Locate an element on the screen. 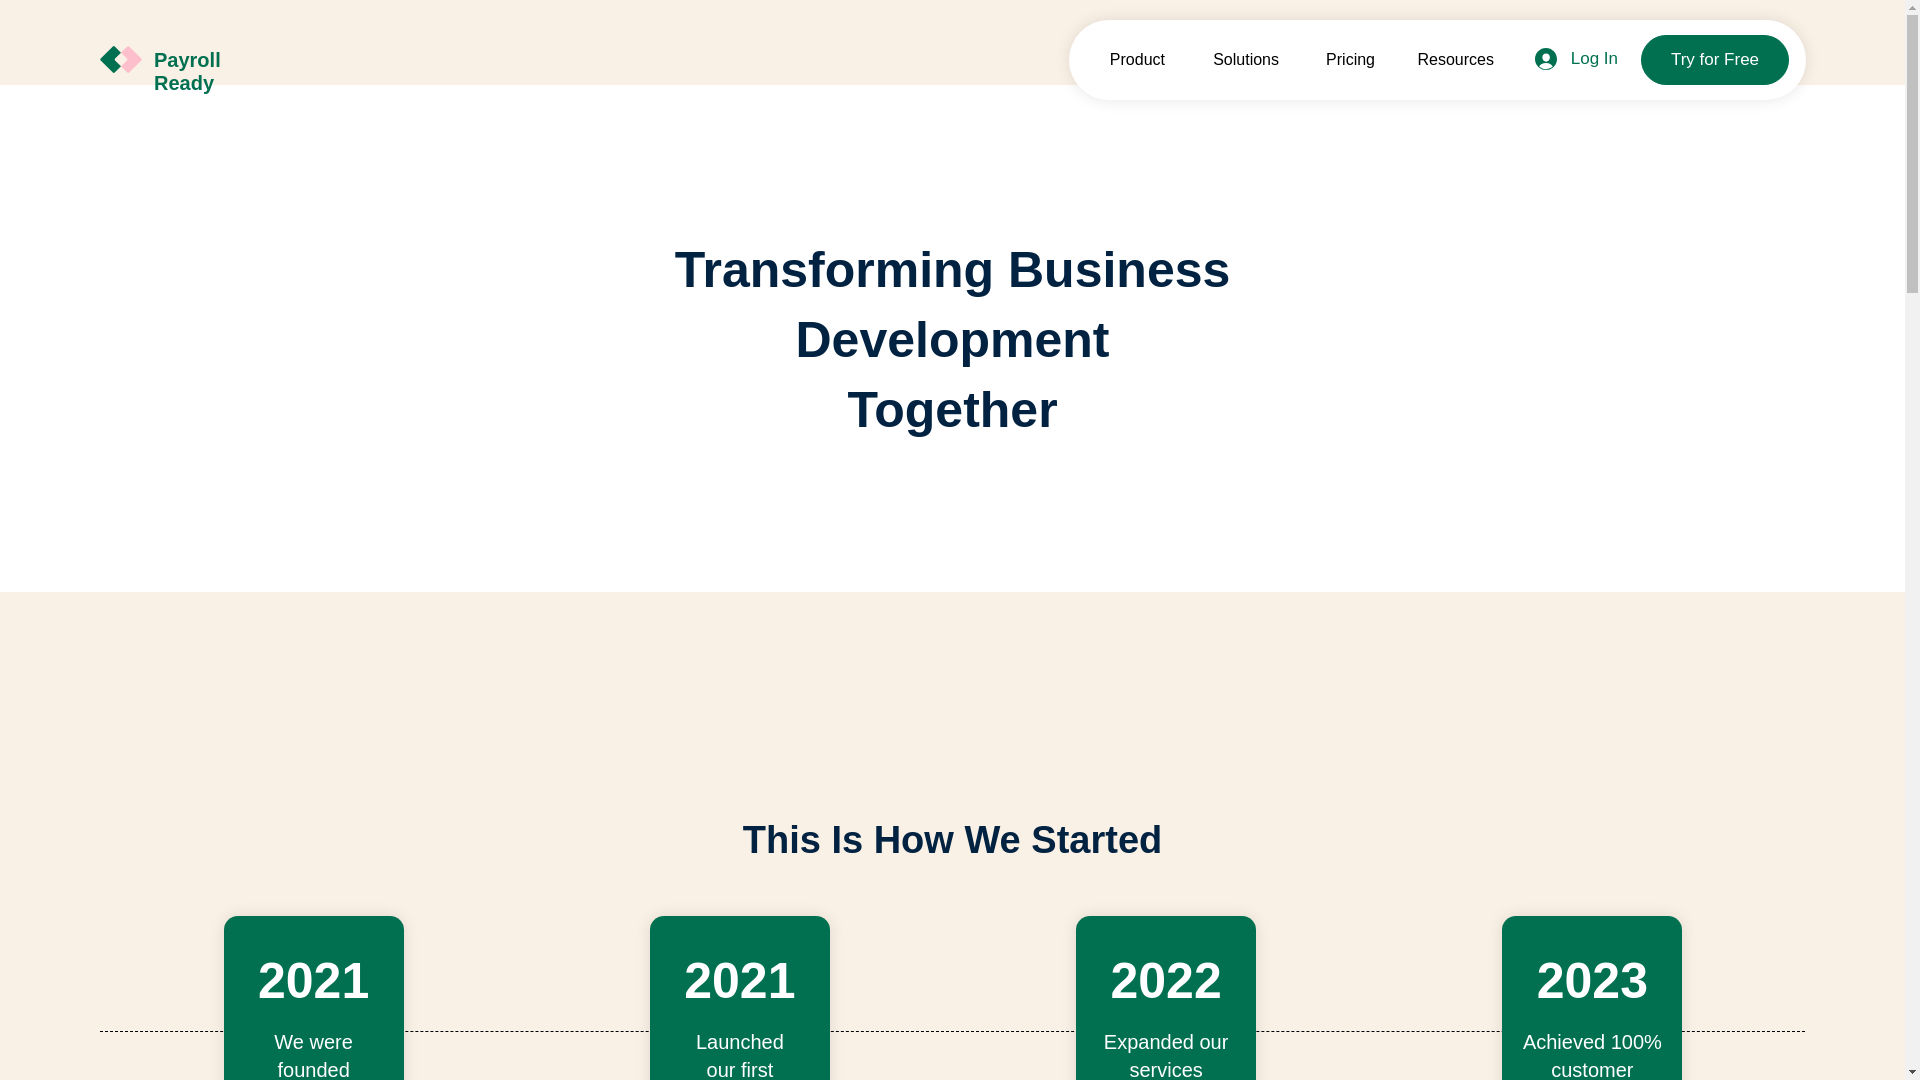 This screenshot has height=1080, width=1920. Log In is located at coordinates (1576, 58).